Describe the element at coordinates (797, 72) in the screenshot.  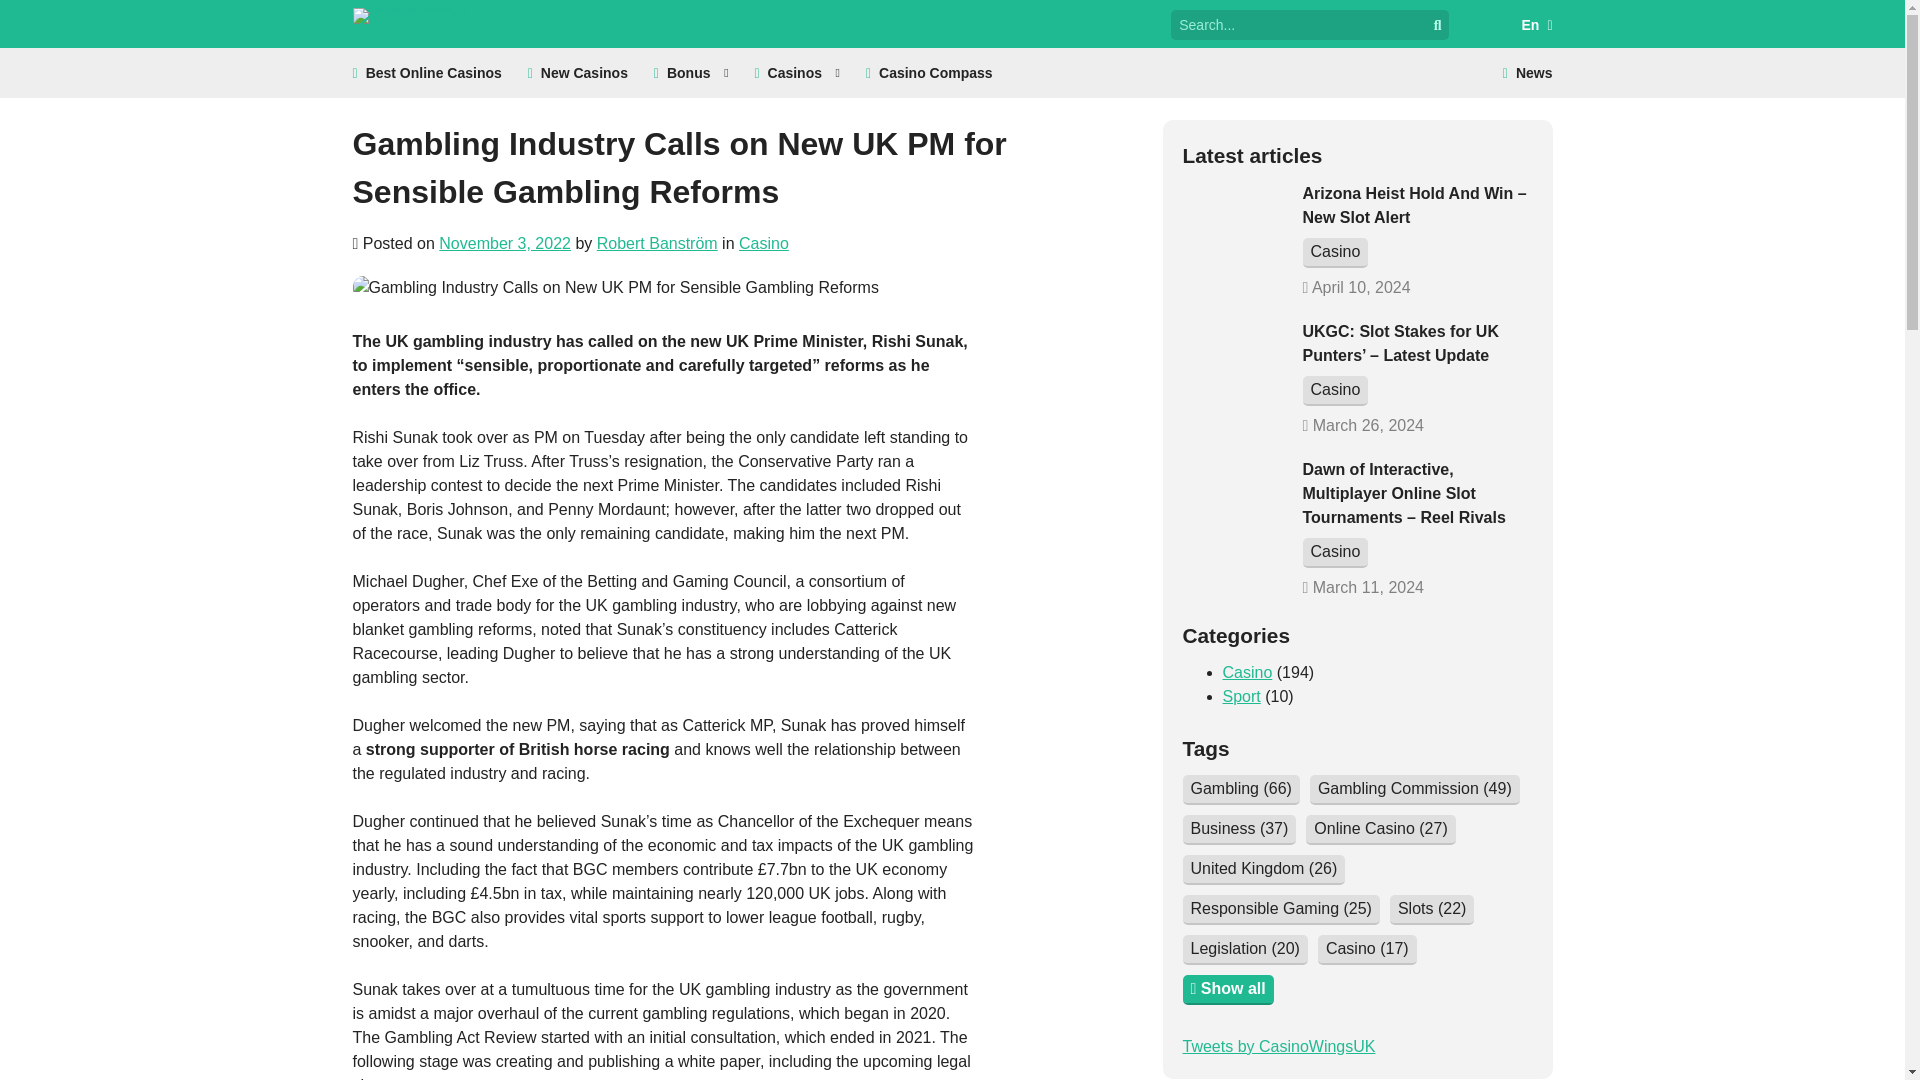
I see `Casinos` at that location.